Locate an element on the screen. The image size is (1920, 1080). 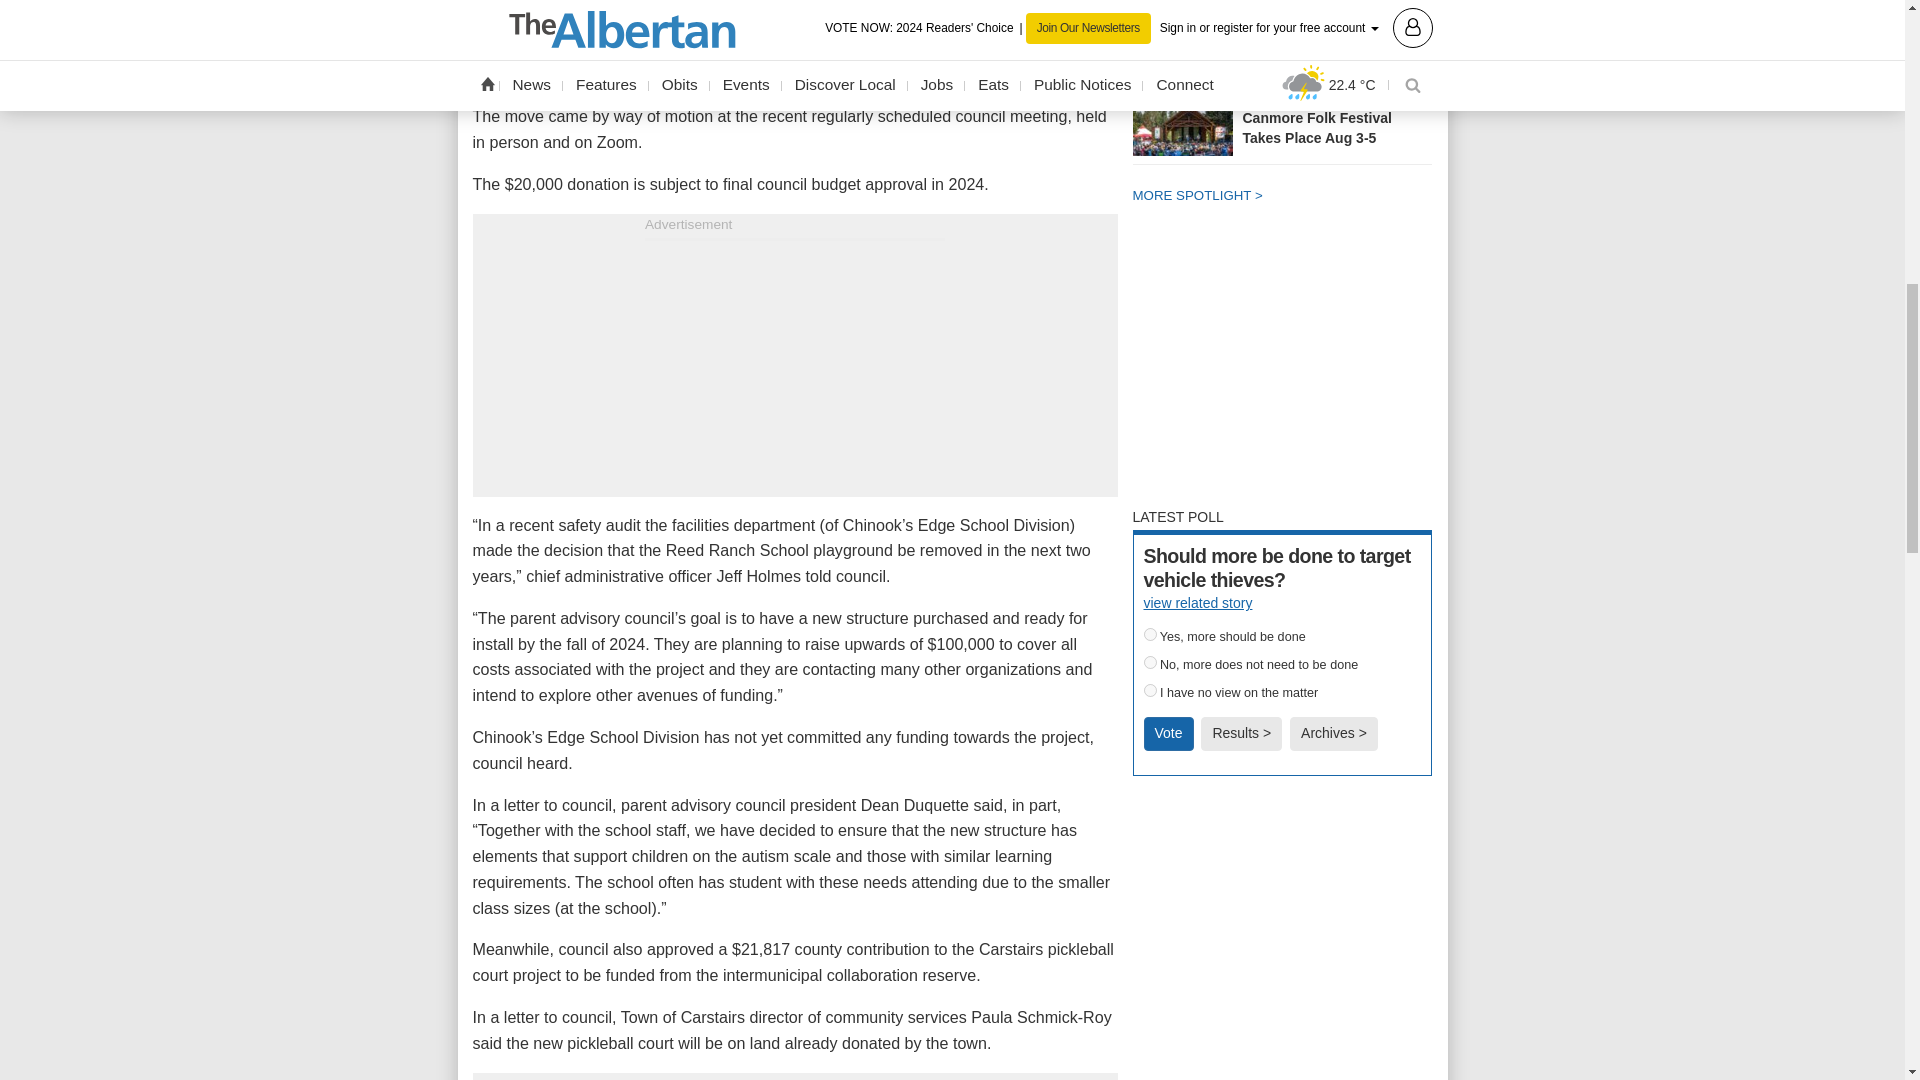
3rd party ad content is located at coordinates (1282, 364).